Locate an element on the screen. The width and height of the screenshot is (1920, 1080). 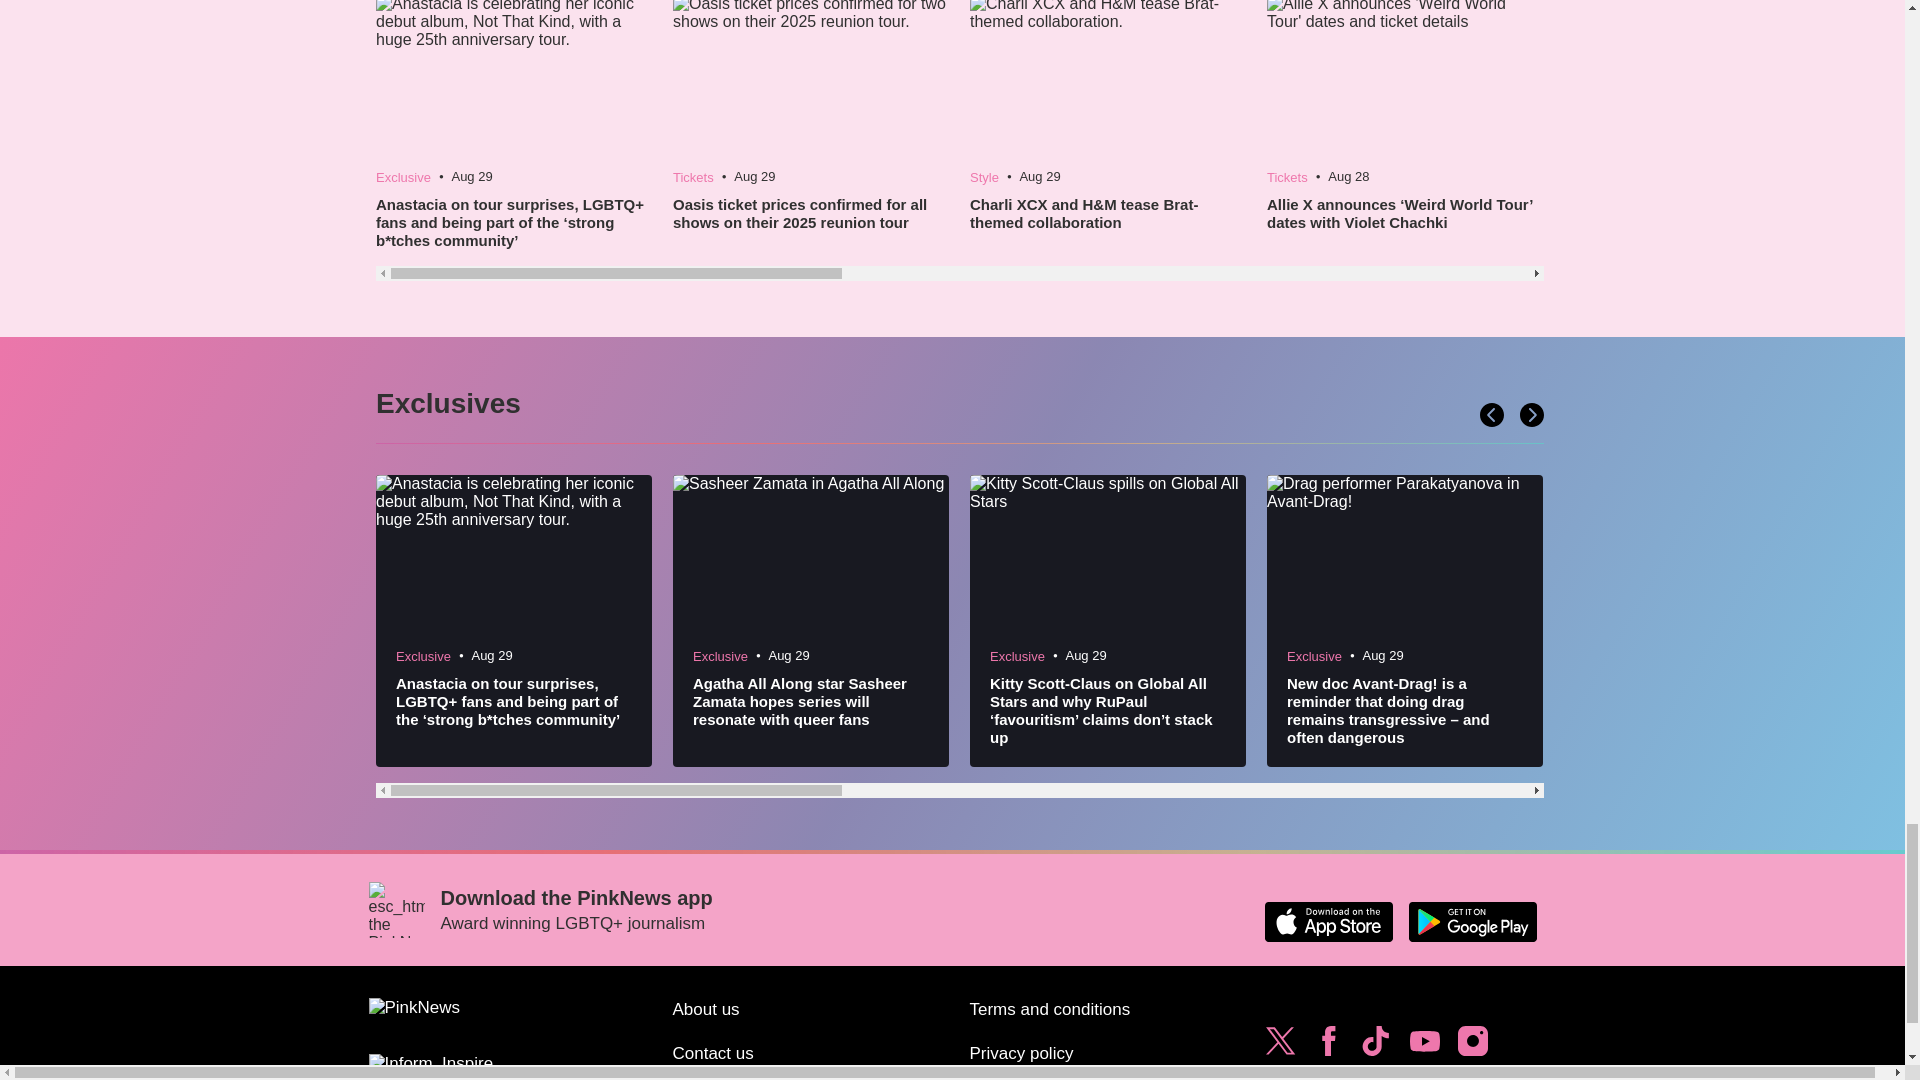
Subscribe to PinkNews on Snapchat is located at coordinates (1280, 1075).